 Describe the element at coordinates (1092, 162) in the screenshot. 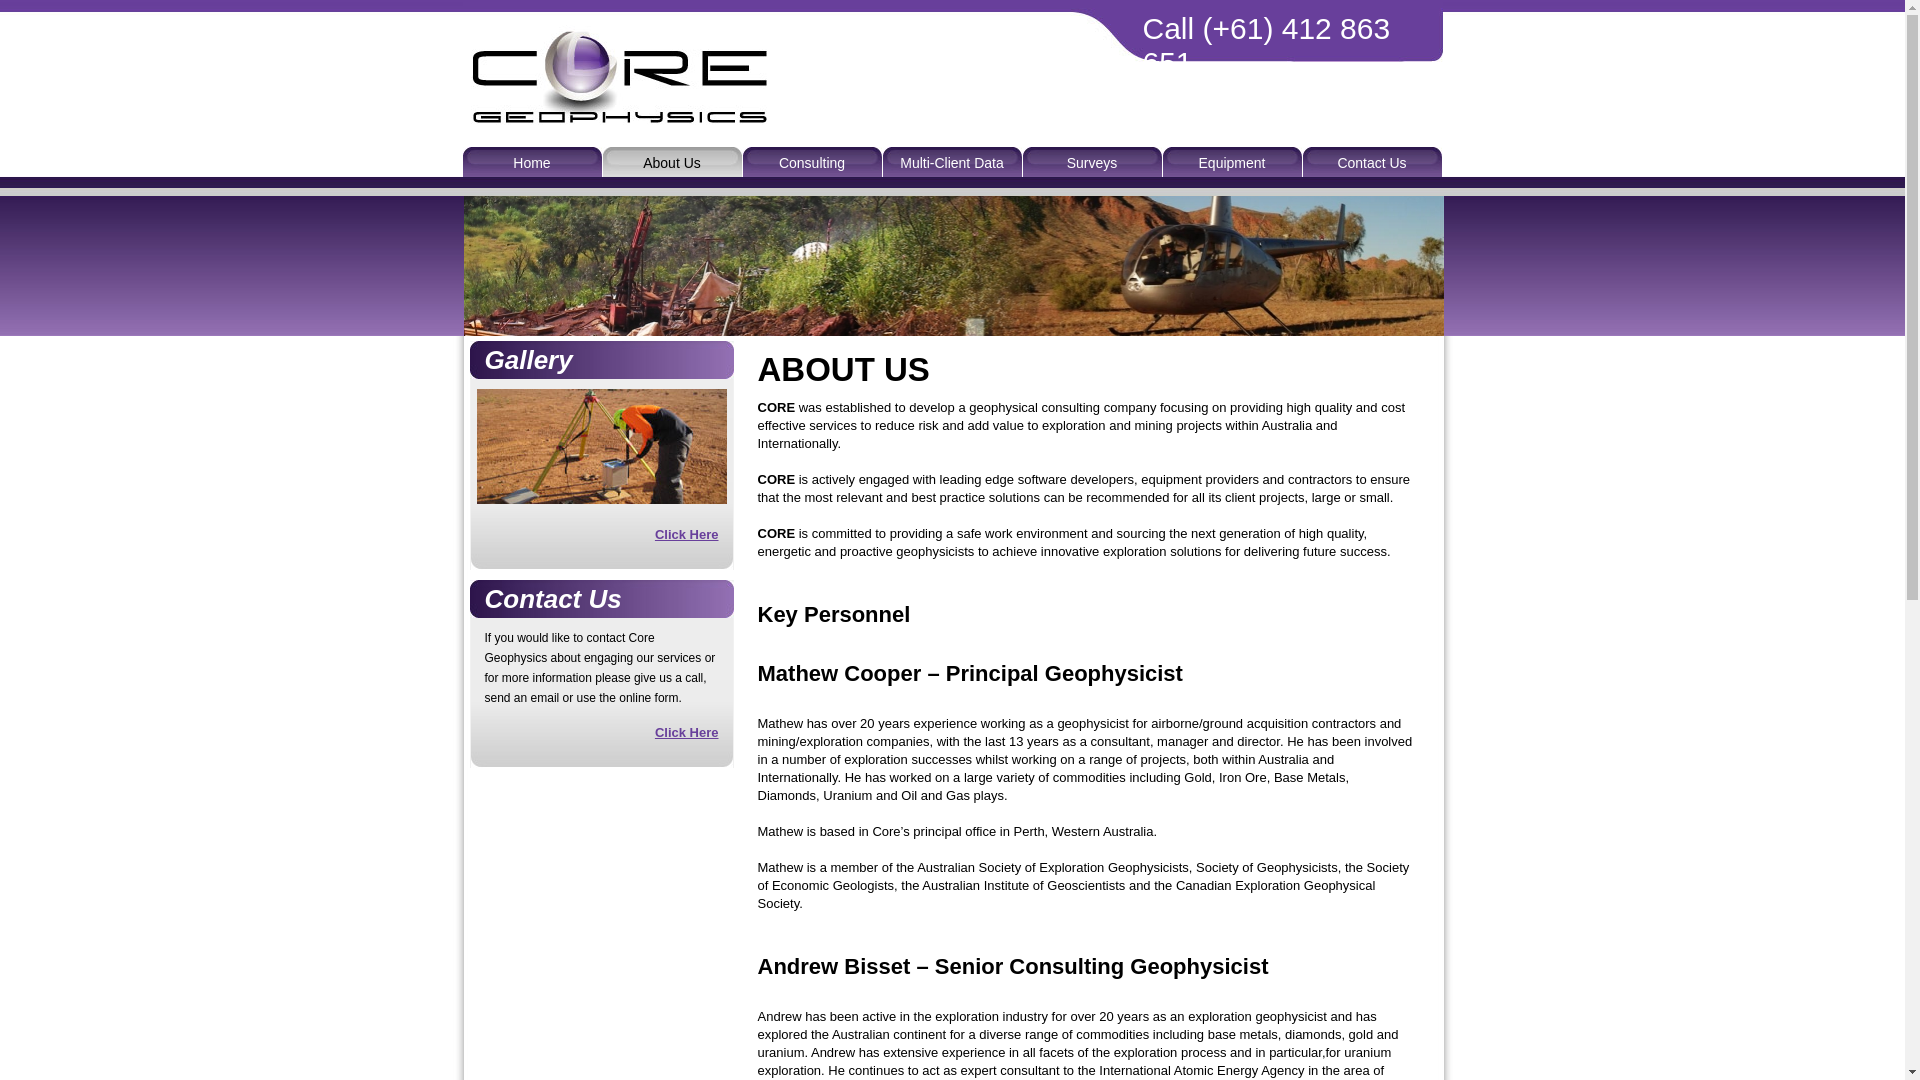

I see `Surveys` at that location.